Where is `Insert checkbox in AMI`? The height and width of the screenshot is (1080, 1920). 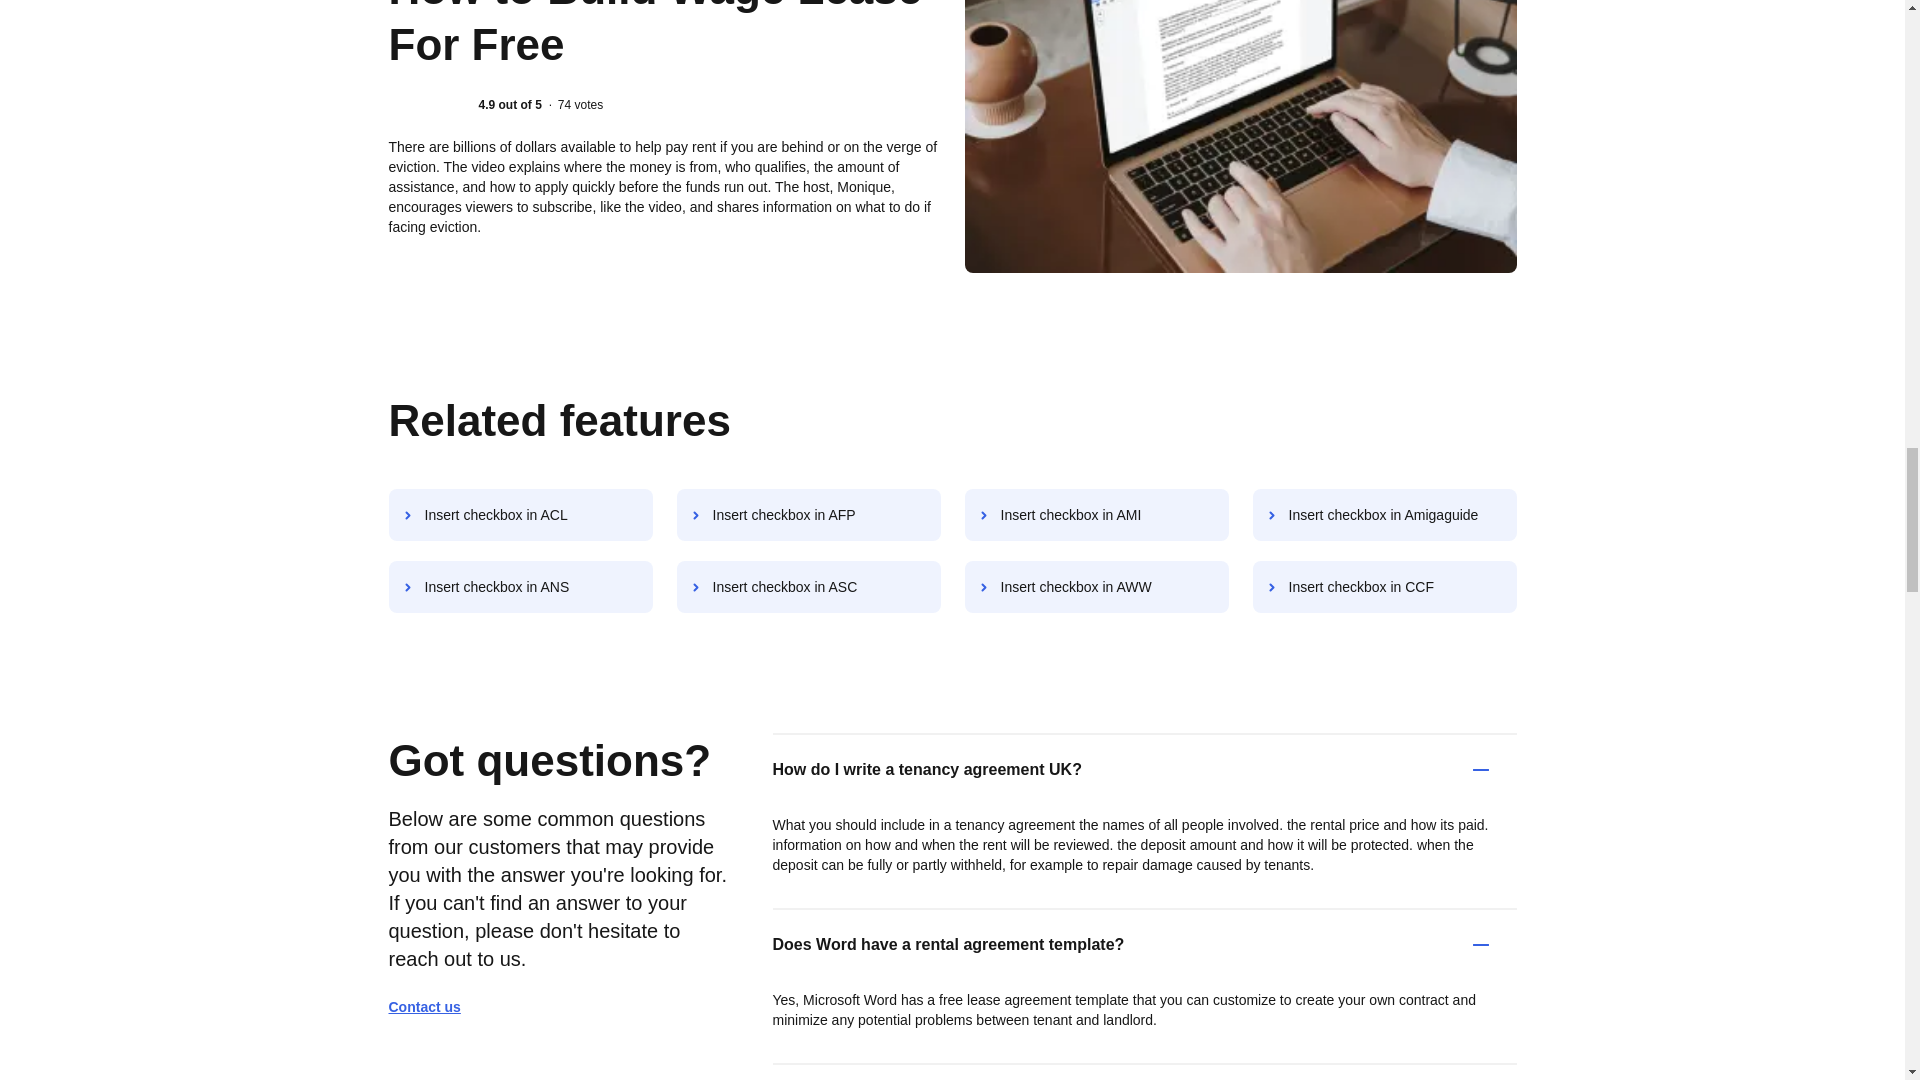
Insert checkbox in AMI is located at coordinates (1096, 515).